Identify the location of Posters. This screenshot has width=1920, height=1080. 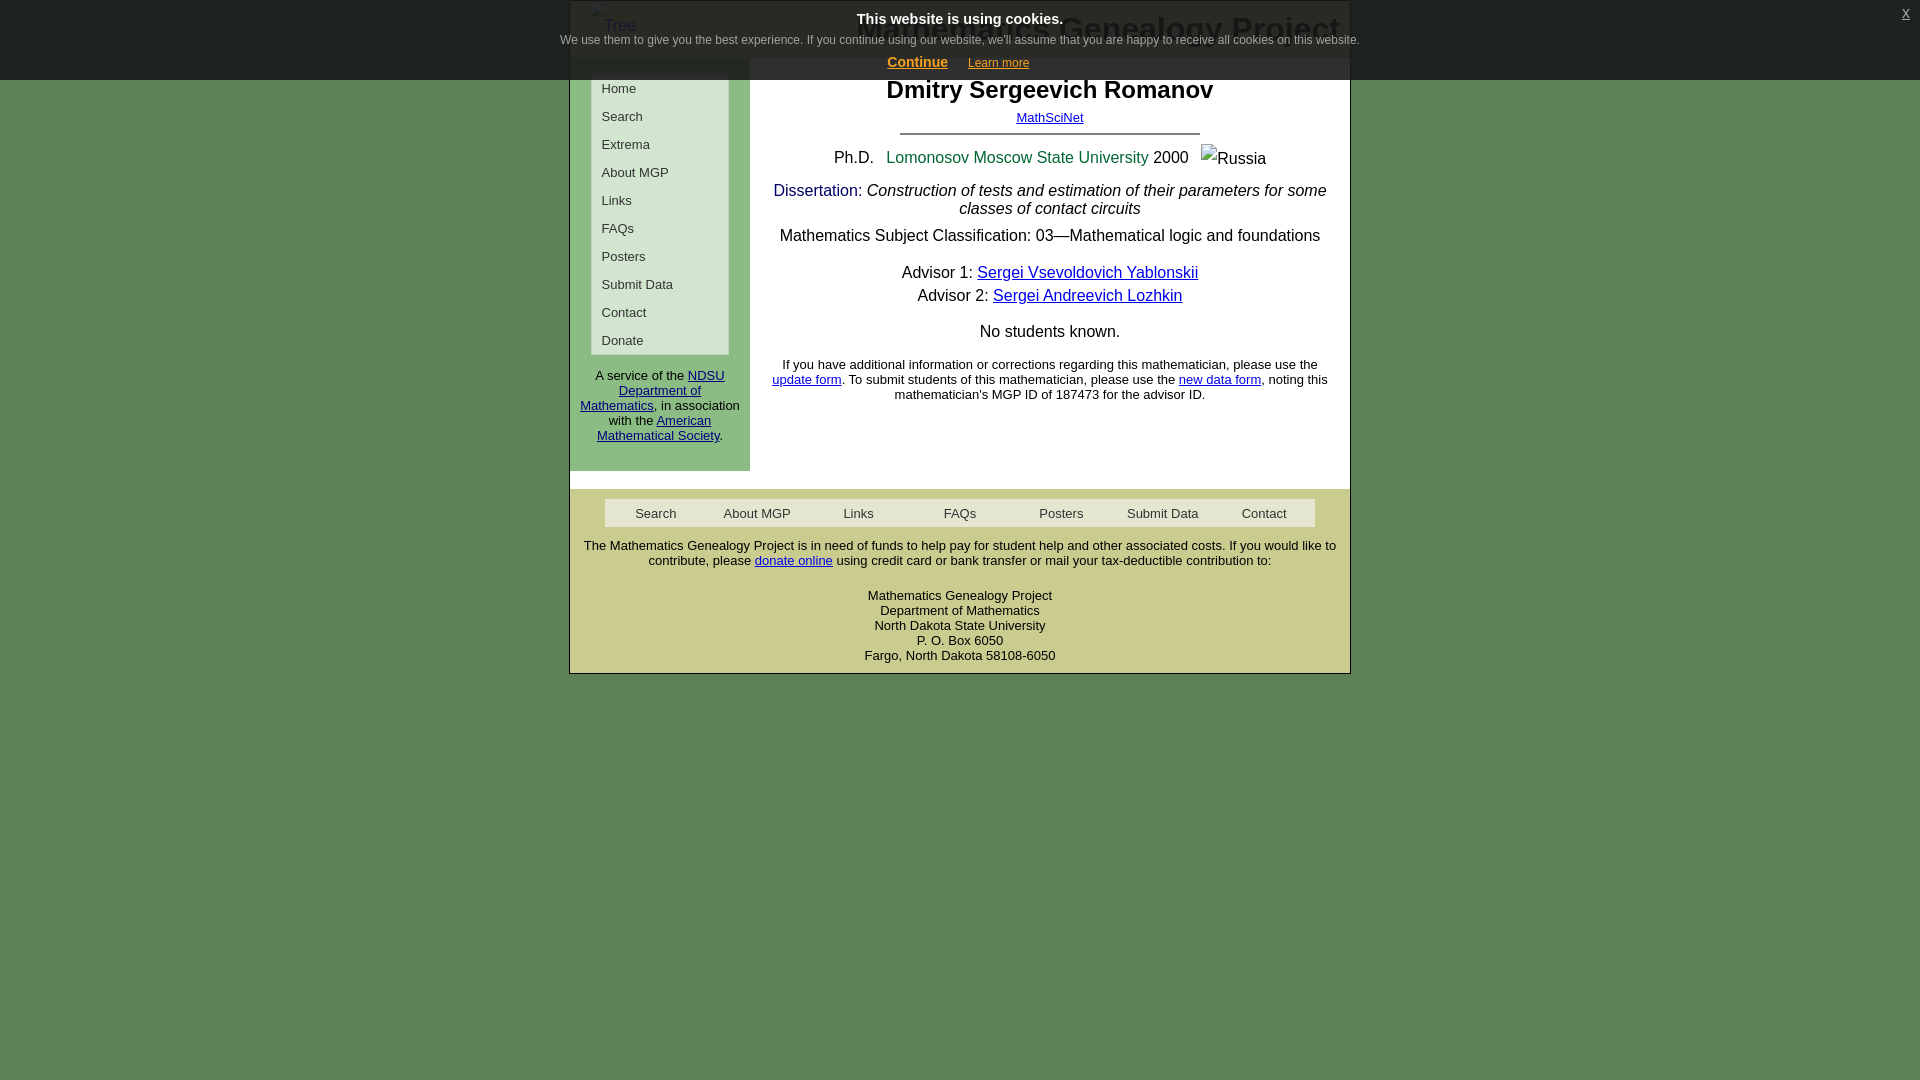
(660, 256).